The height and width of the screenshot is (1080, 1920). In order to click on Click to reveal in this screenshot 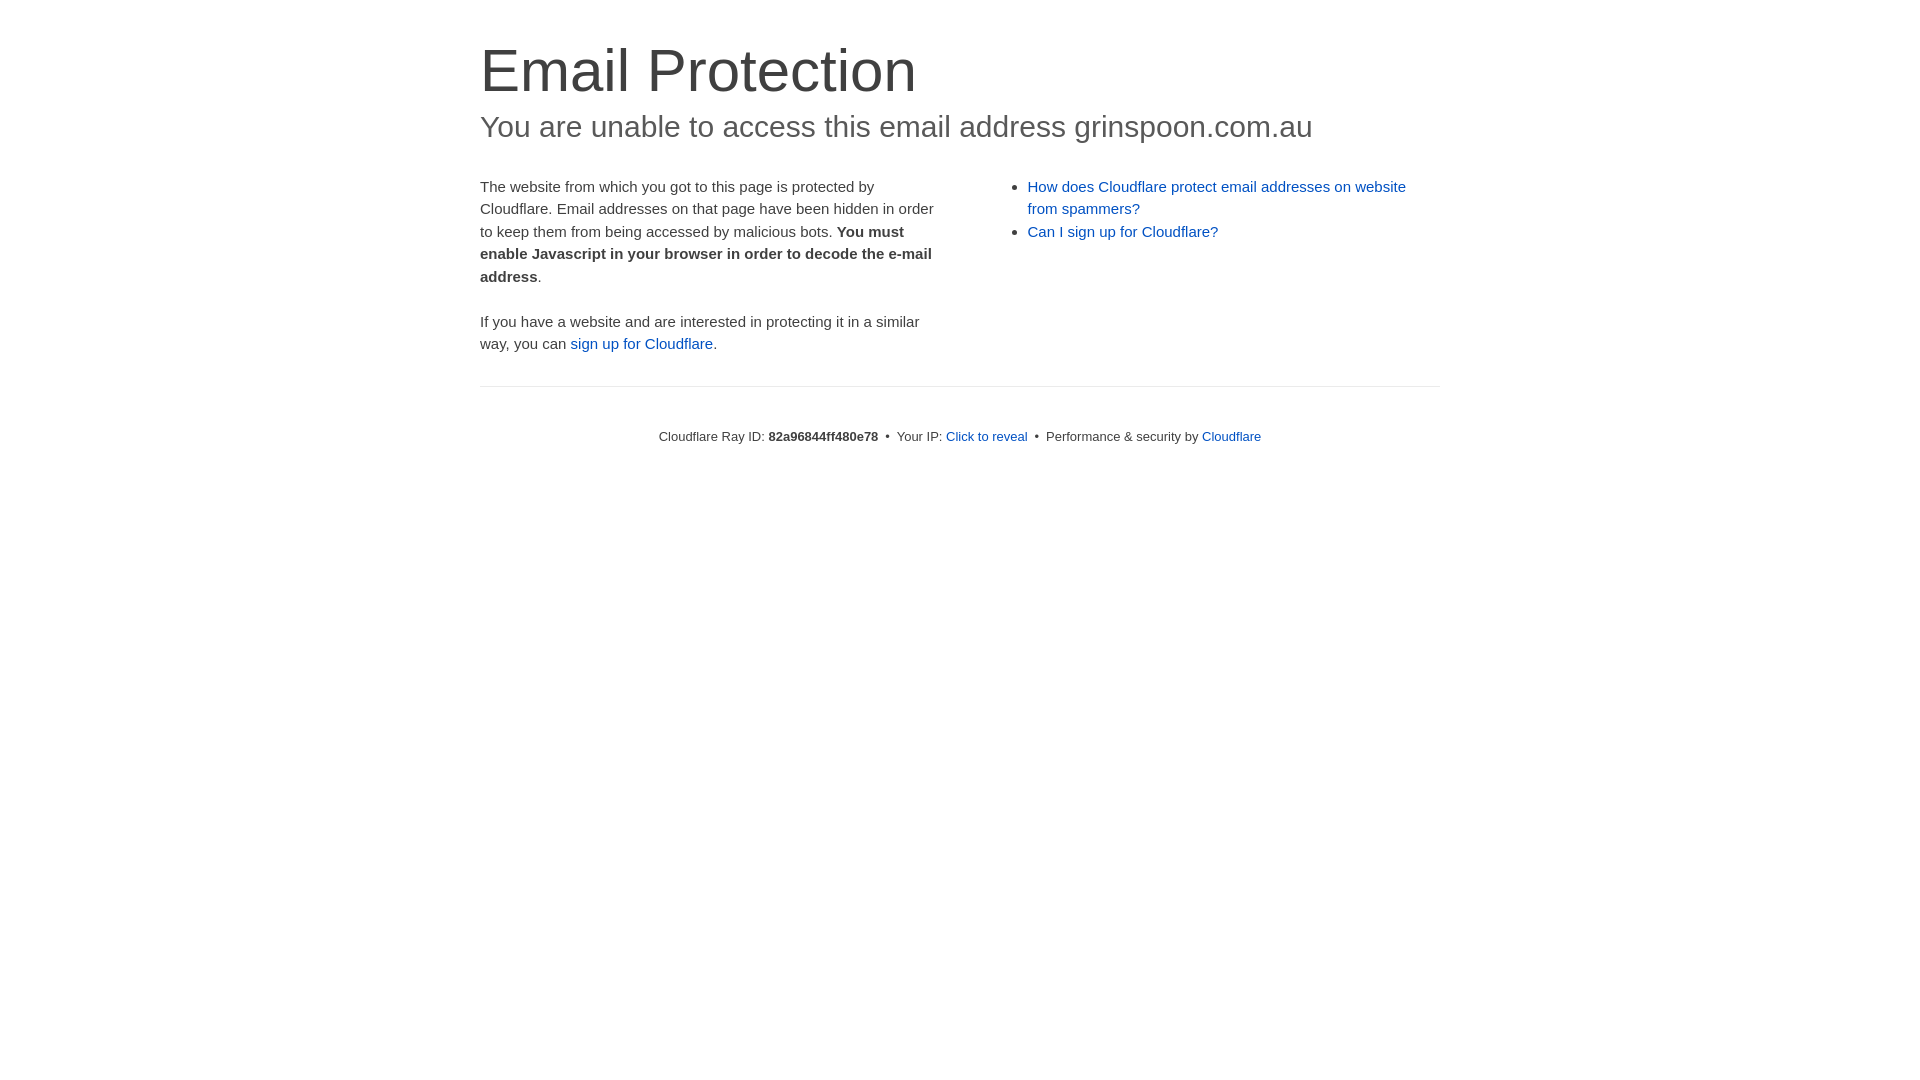, I will do `click(987, 436)`.